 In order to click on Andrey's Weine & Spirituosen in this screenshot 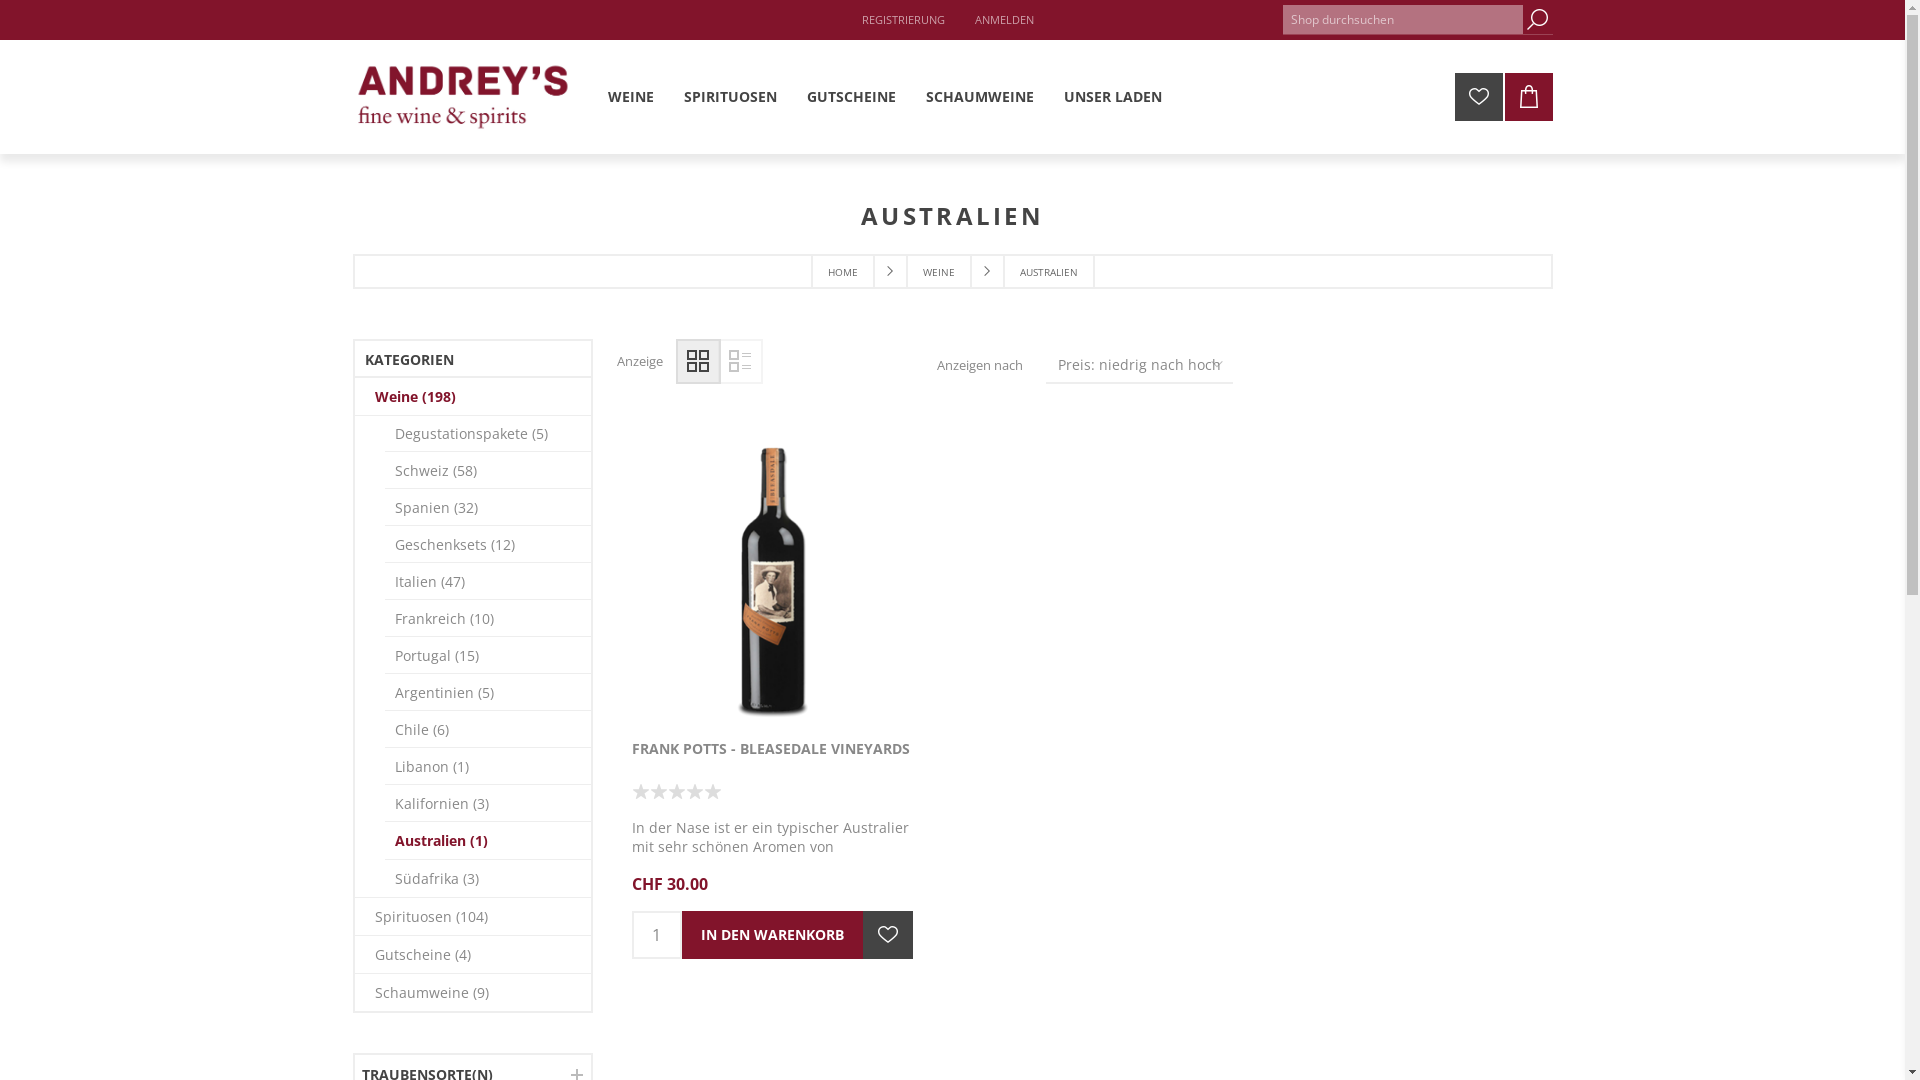, I will do `click(462, 97)`.